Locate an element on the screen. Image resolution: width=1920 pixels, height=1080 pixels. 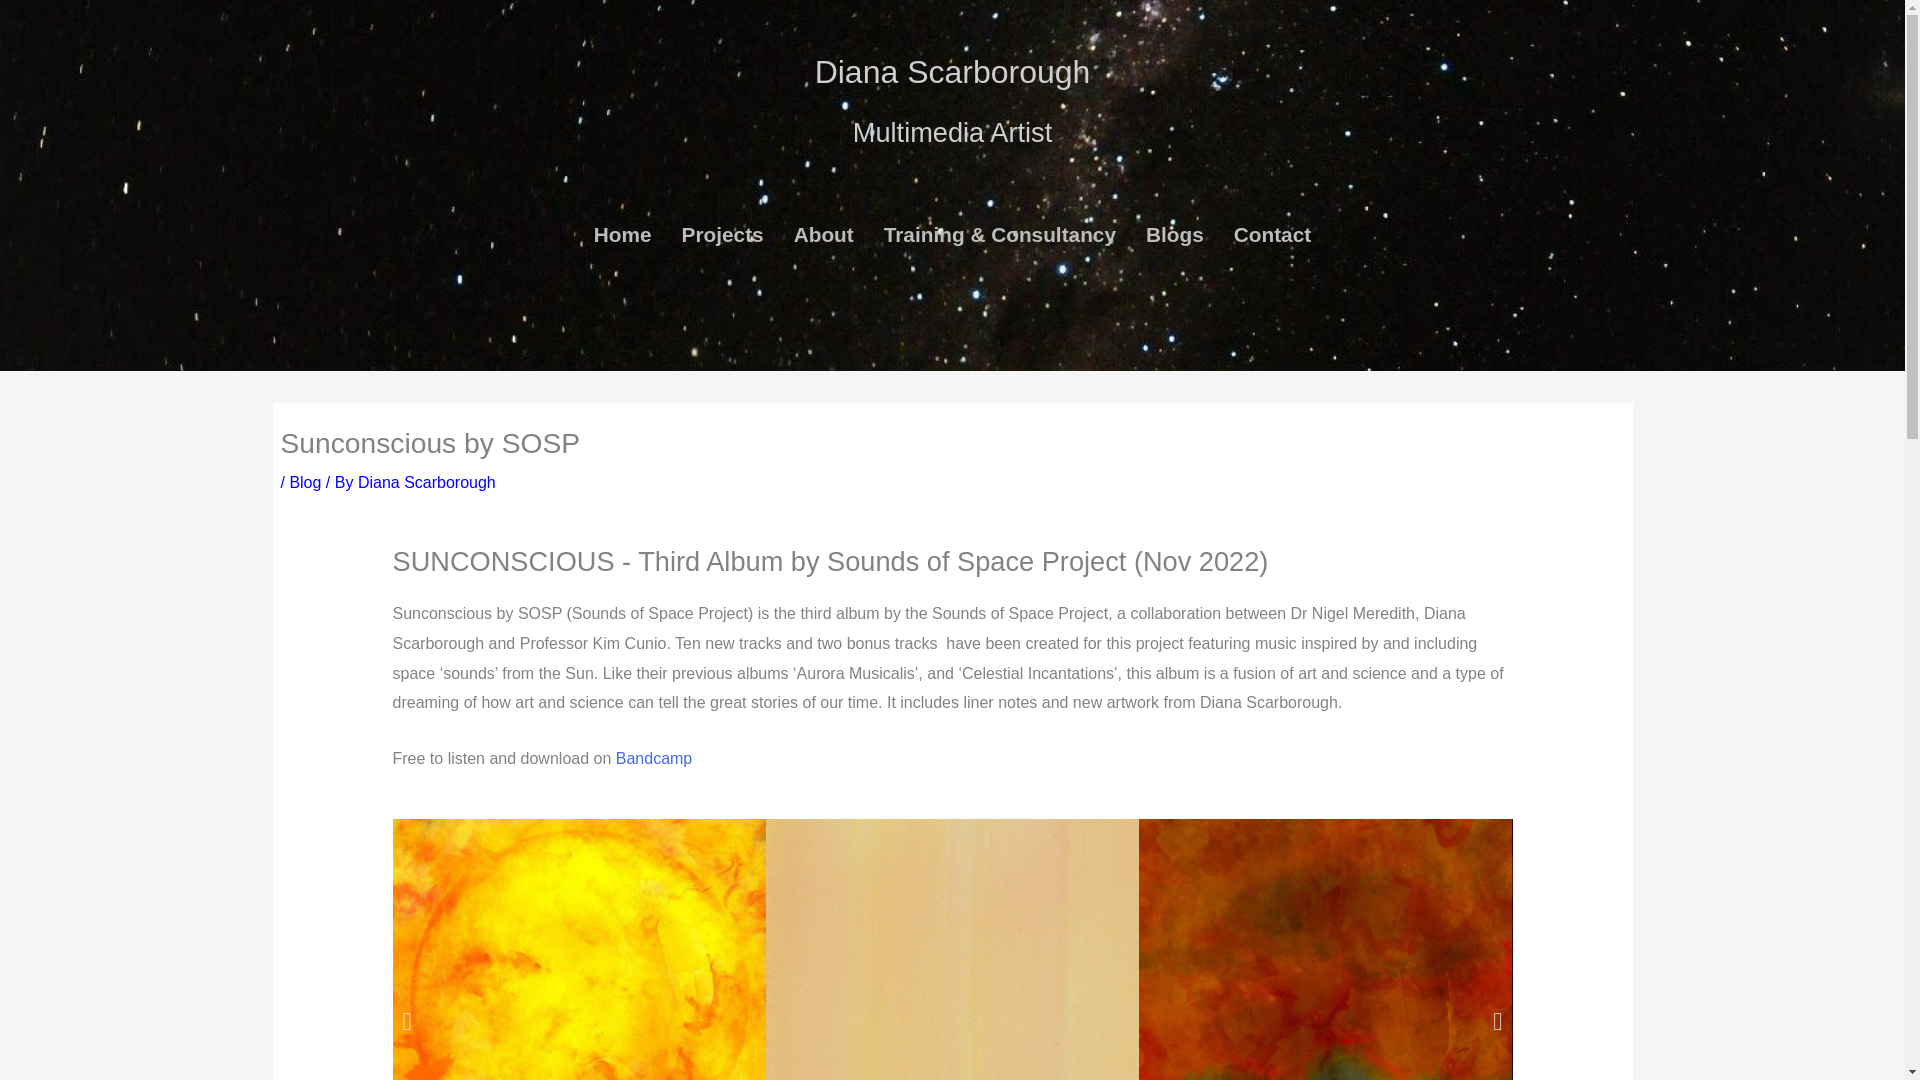
View all posts by Diana Scarborough is located at coordinates (426, 482).